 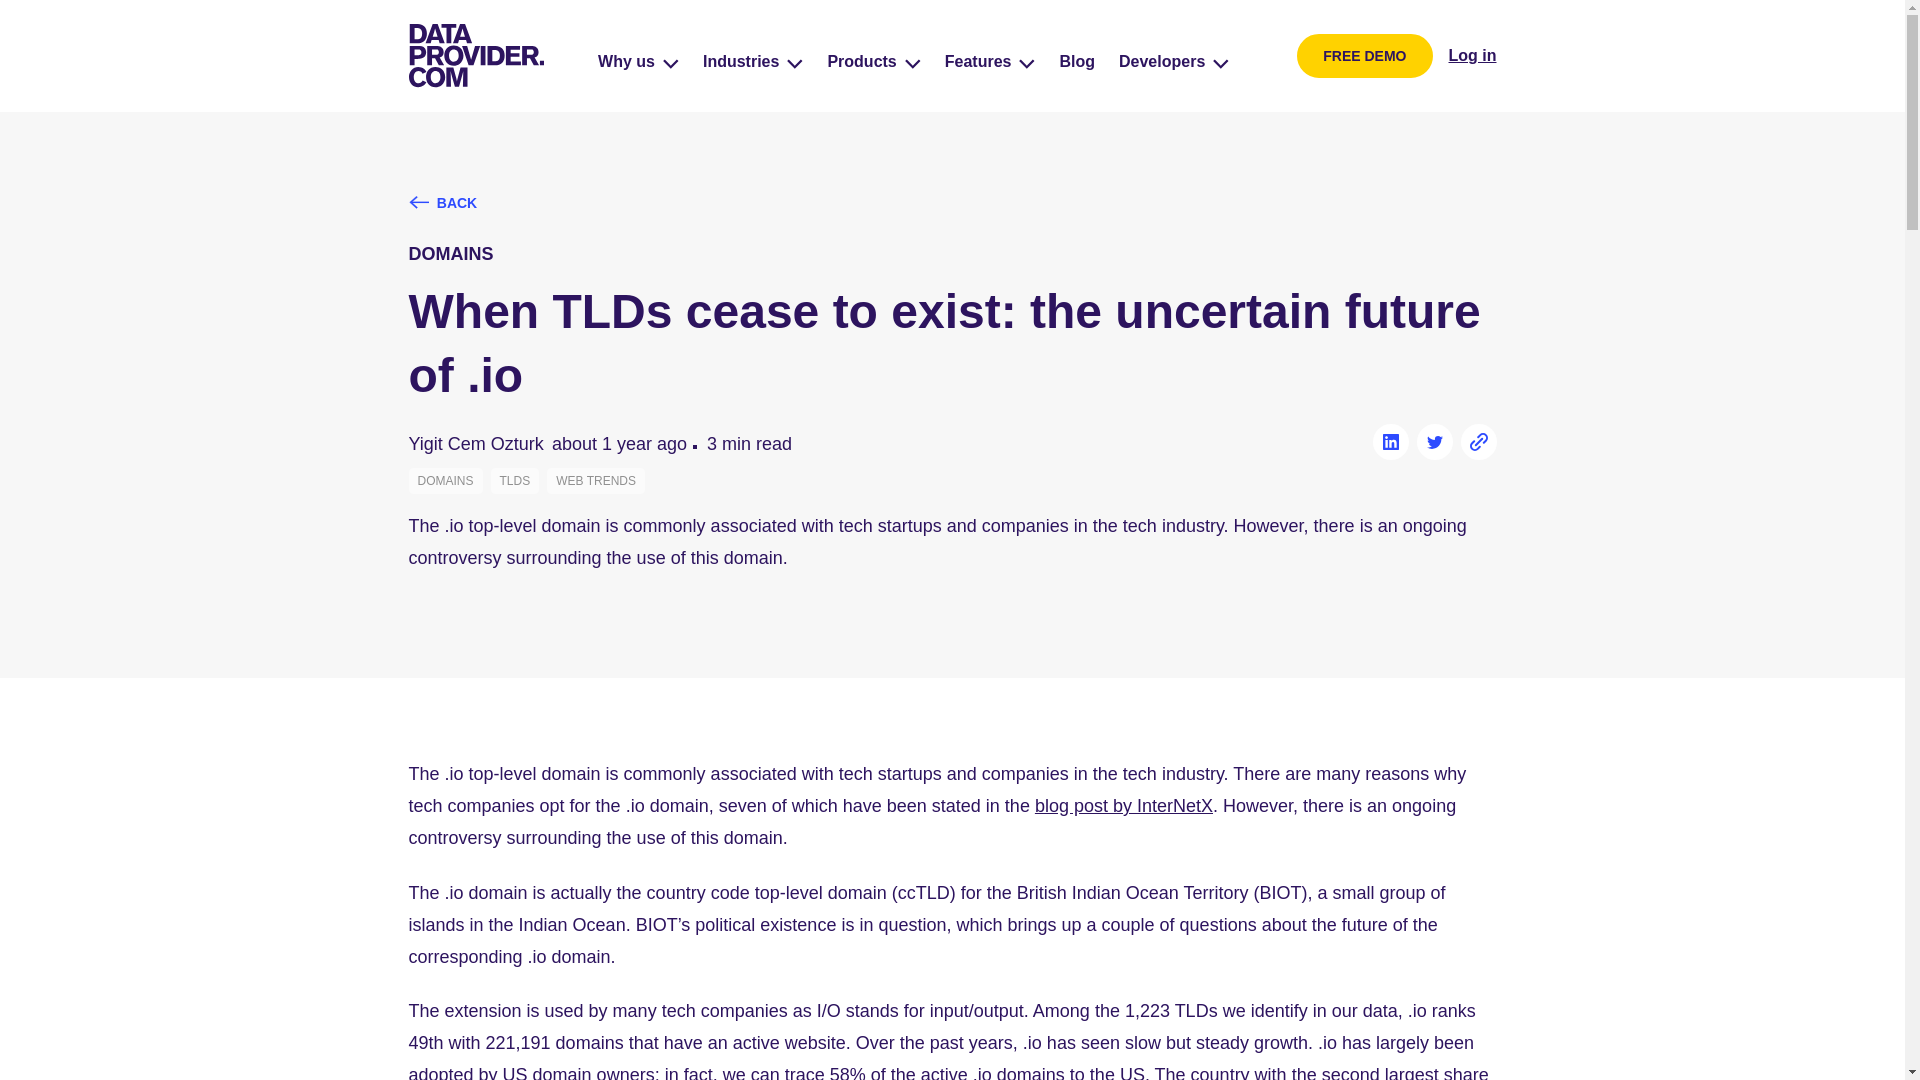 What do you see at coordinates (475, 444) in the screenshot?
I see `Yigit Cem Ozturk` at bounding box center [475, 444].